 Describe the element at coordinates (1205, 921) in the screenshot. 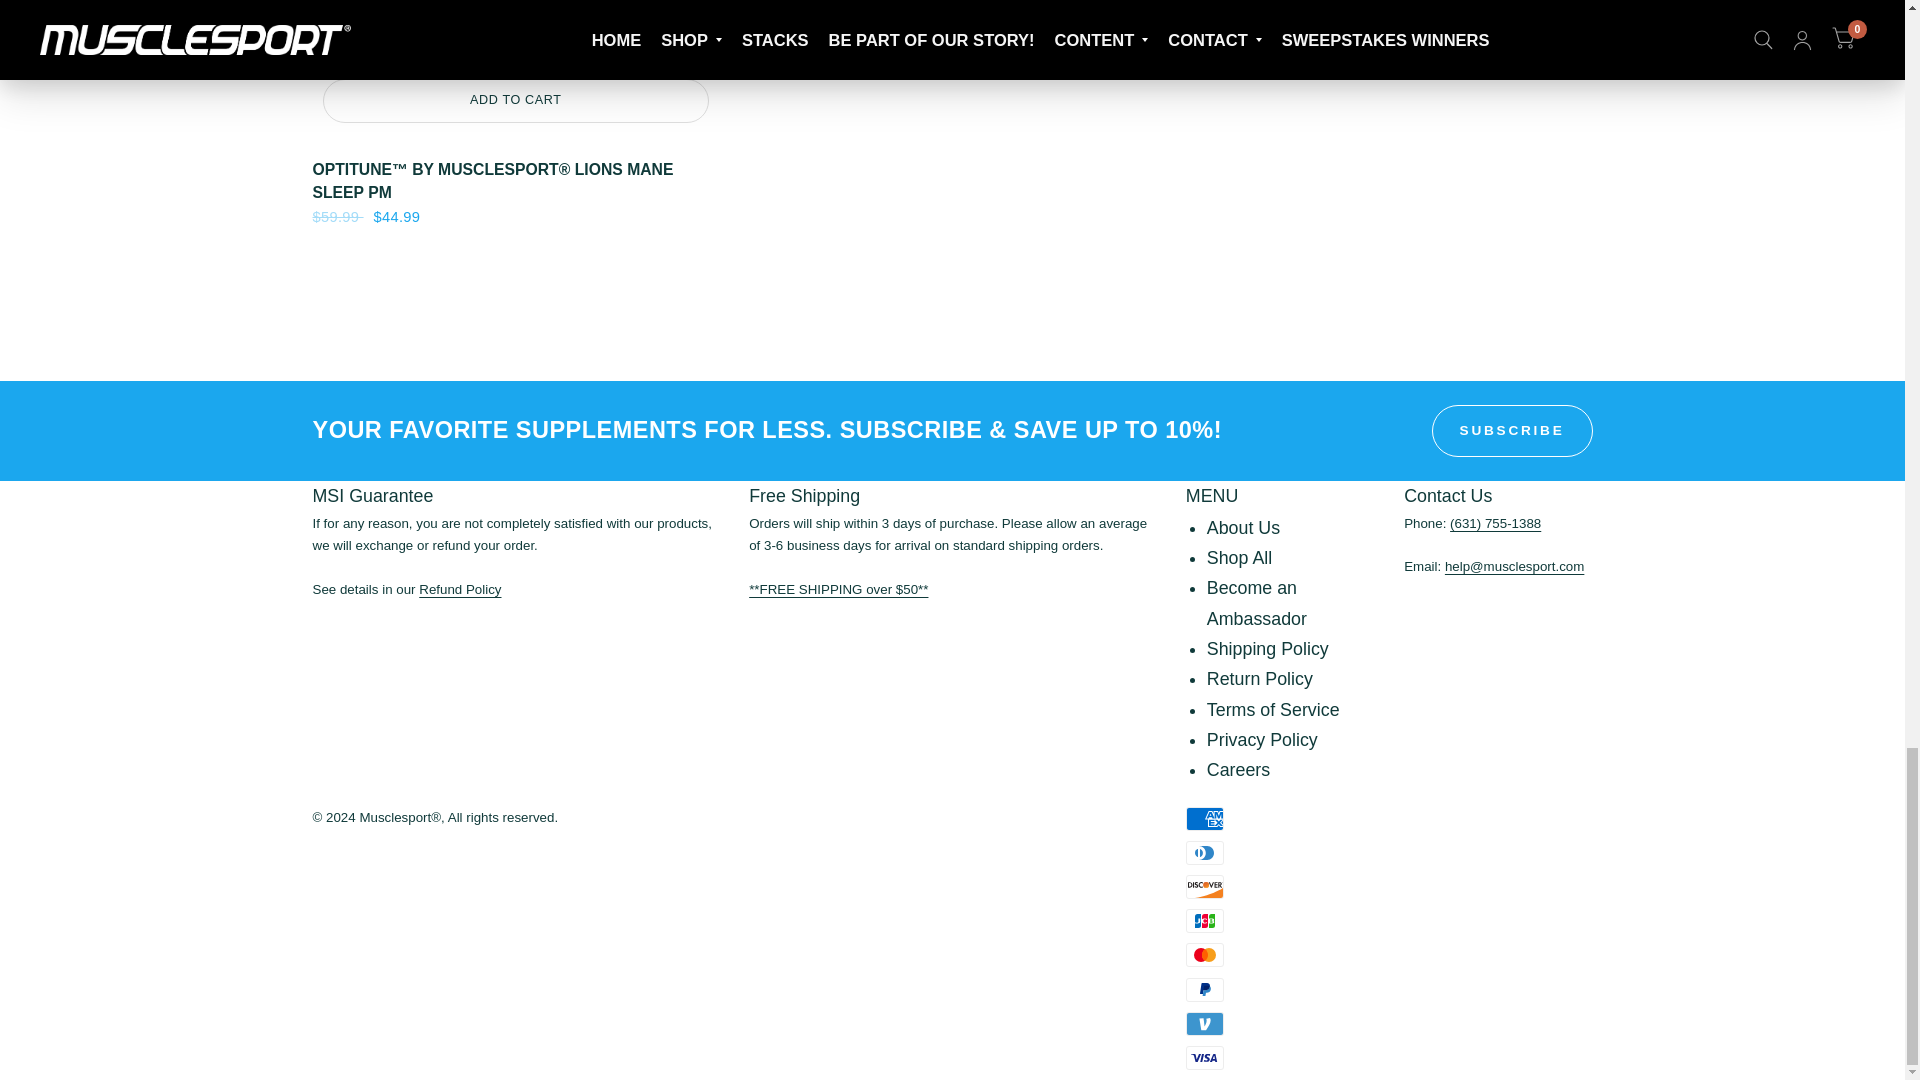

I see `JCB` at that location.